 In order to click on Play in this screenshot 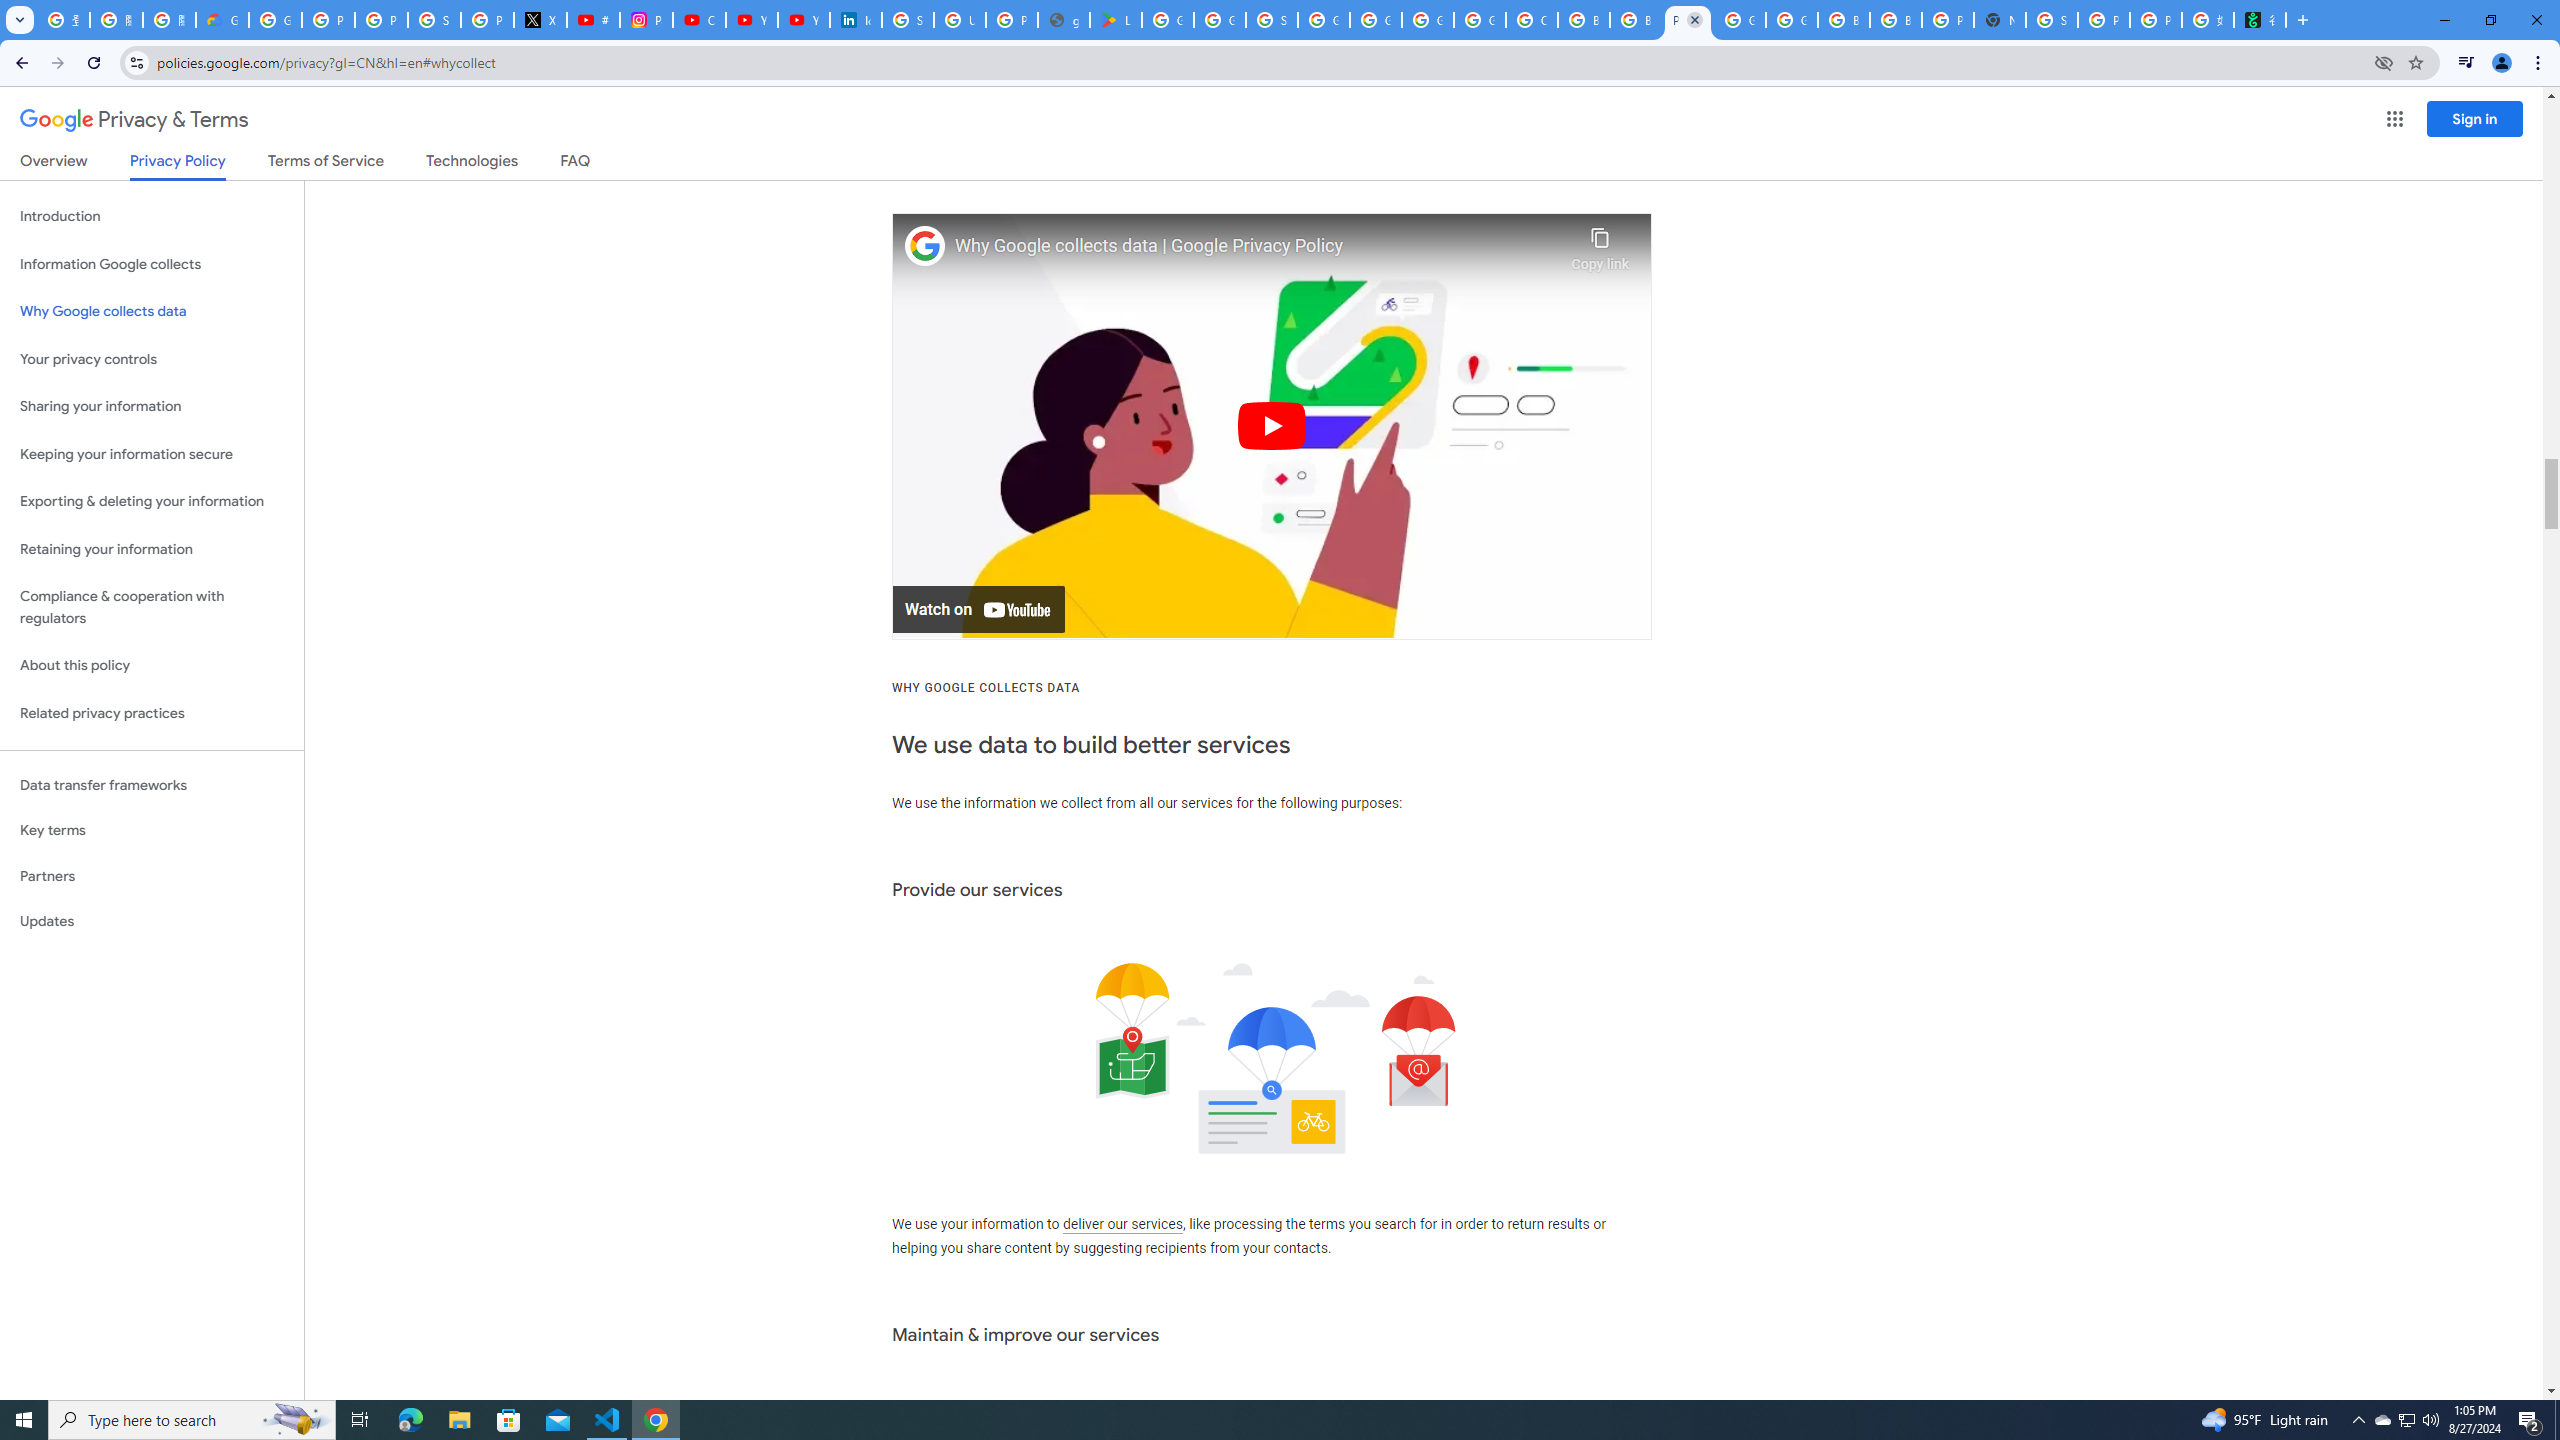, I will do `click(1272, 426)`.